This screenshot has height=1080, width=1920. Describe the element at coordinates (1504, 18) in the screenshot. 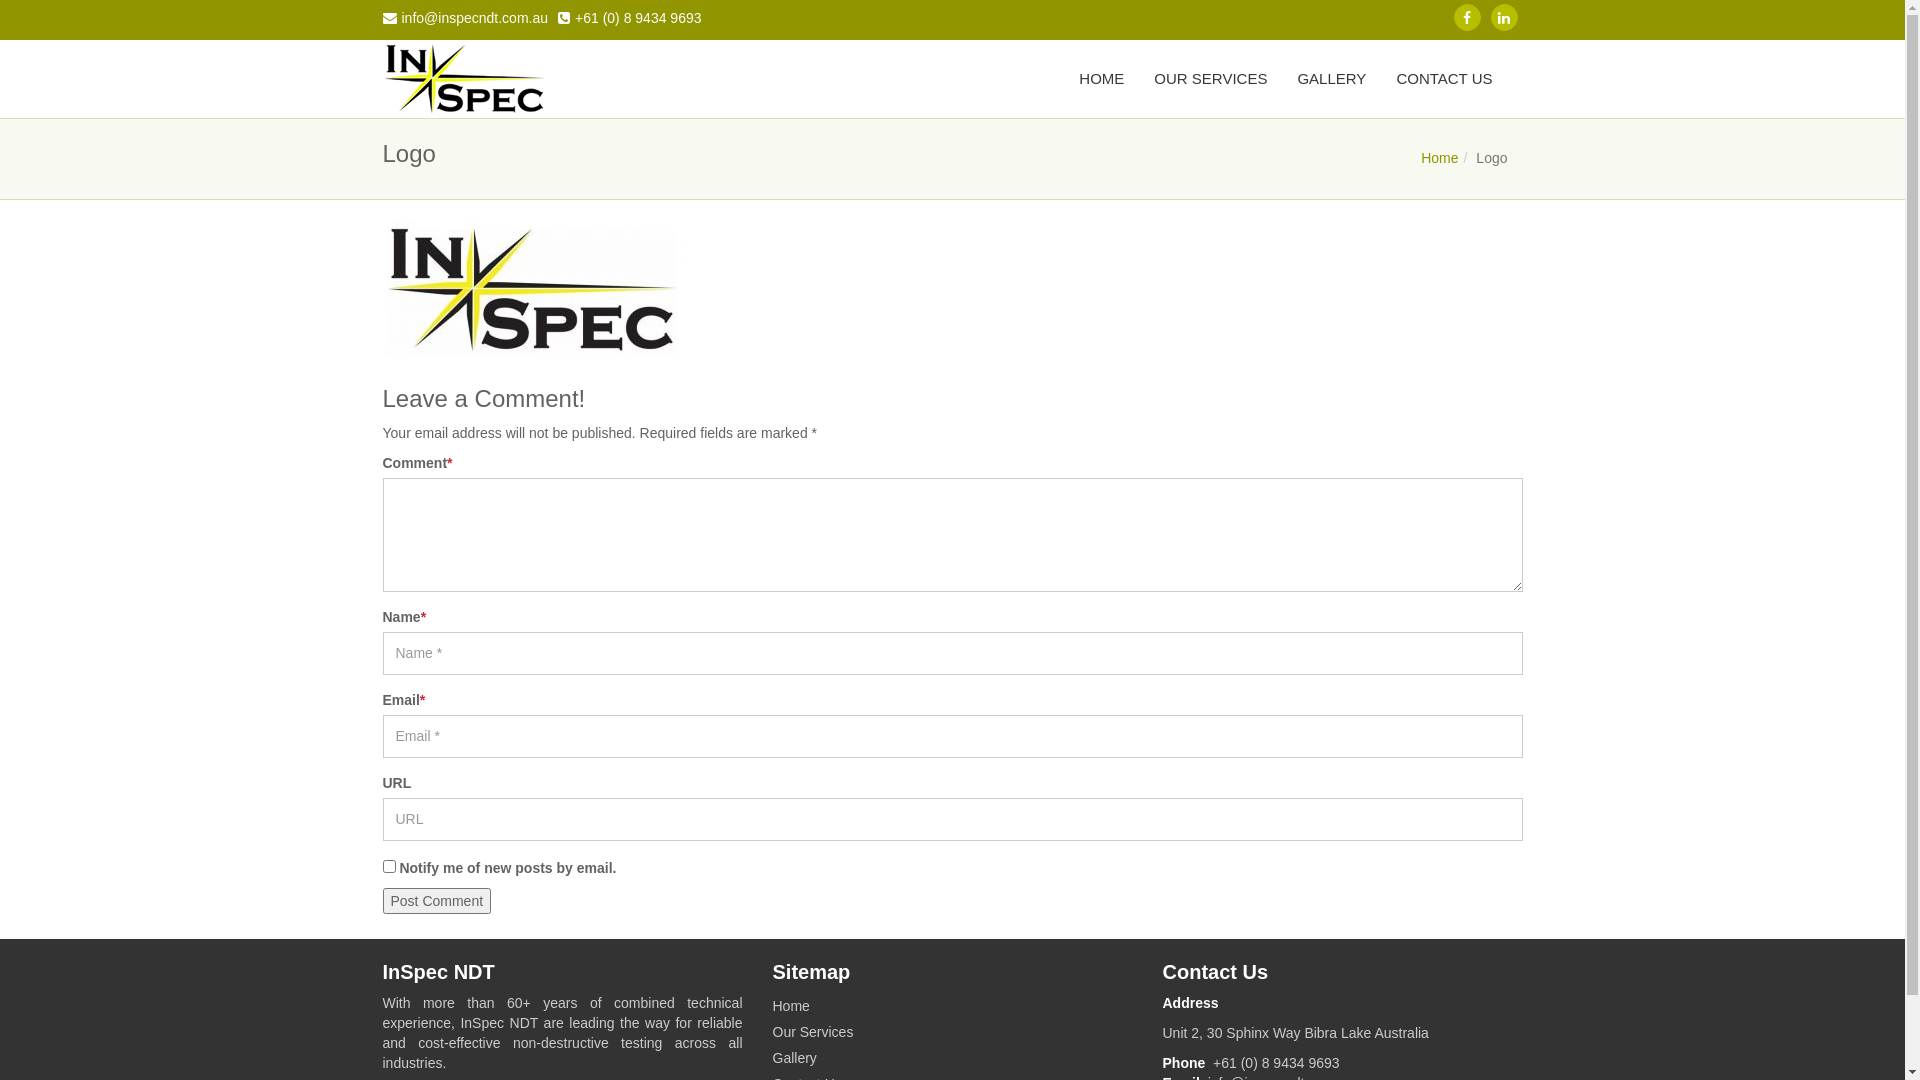

I see `Linkedin` at that location.